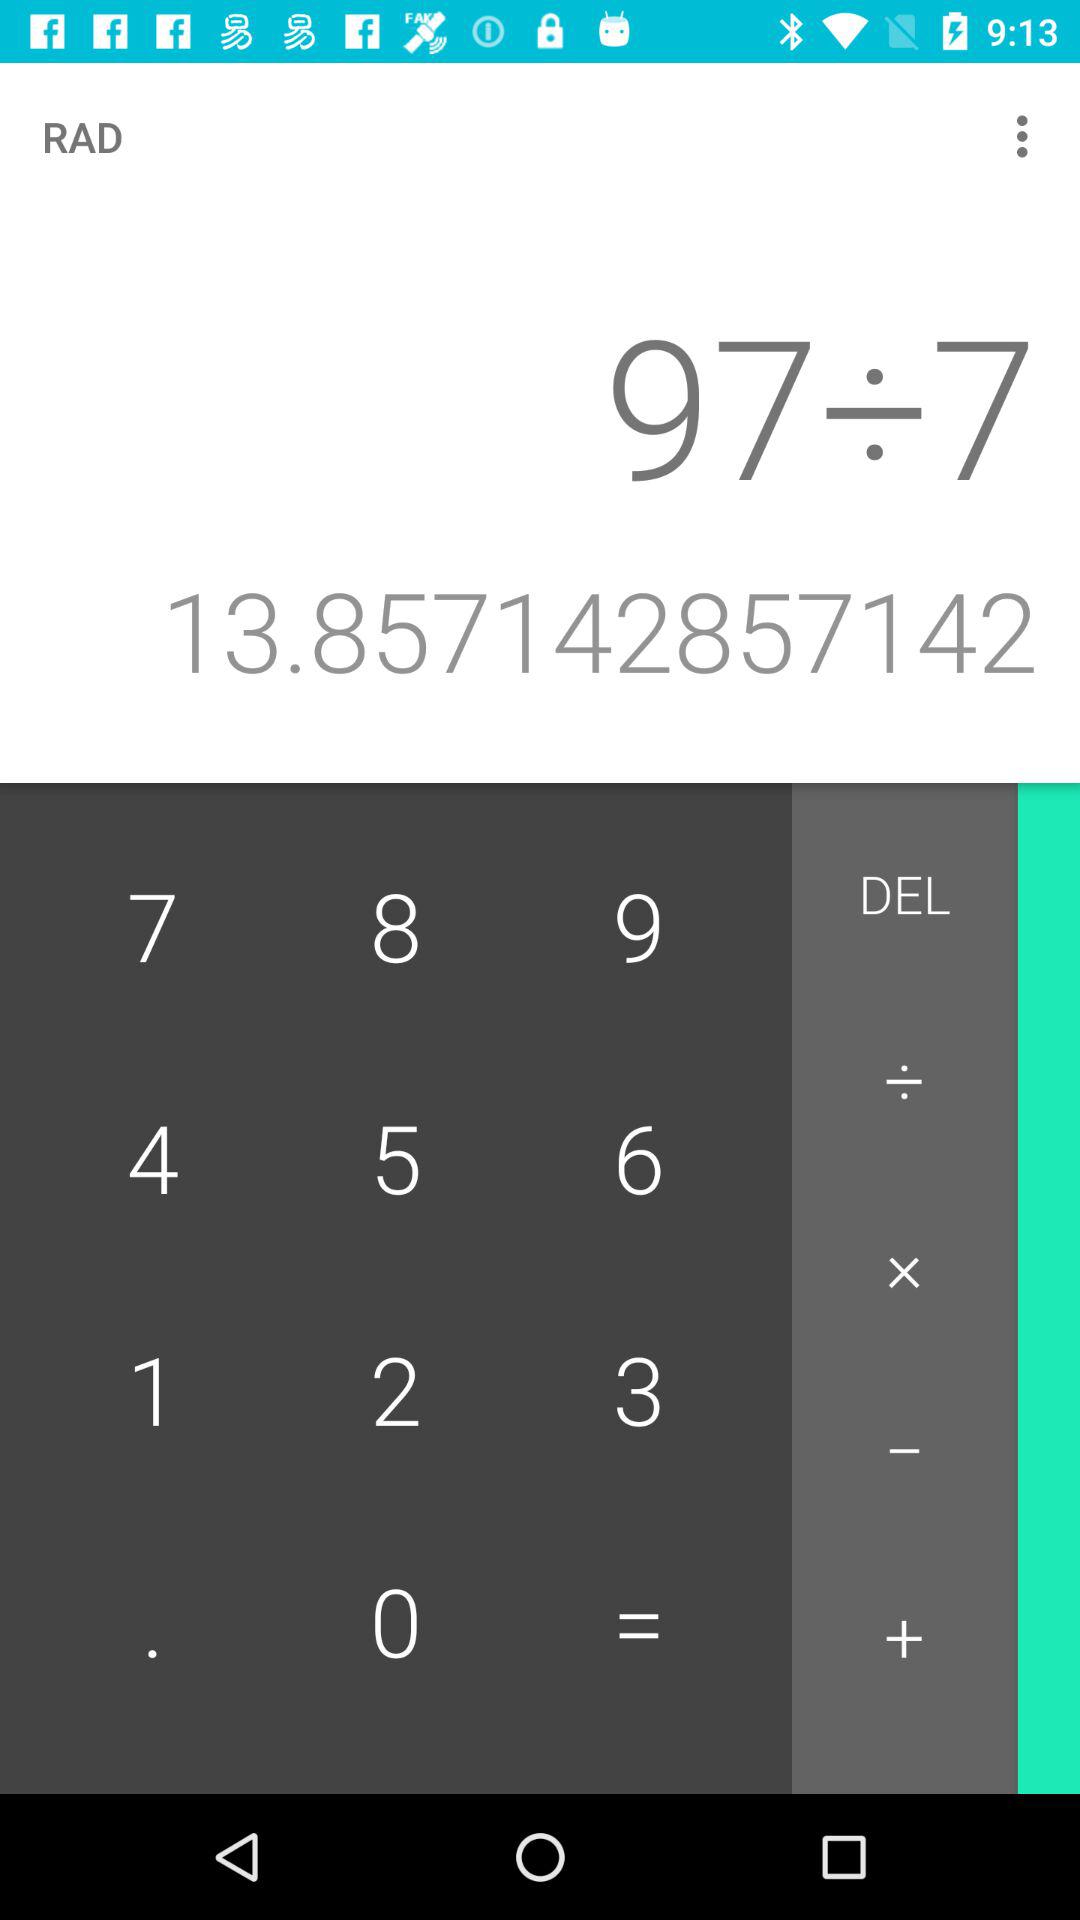  Describe the element at coordinates (638, 1625) in the screenshot. I see `choose the button to the right of 2 item` at that location.